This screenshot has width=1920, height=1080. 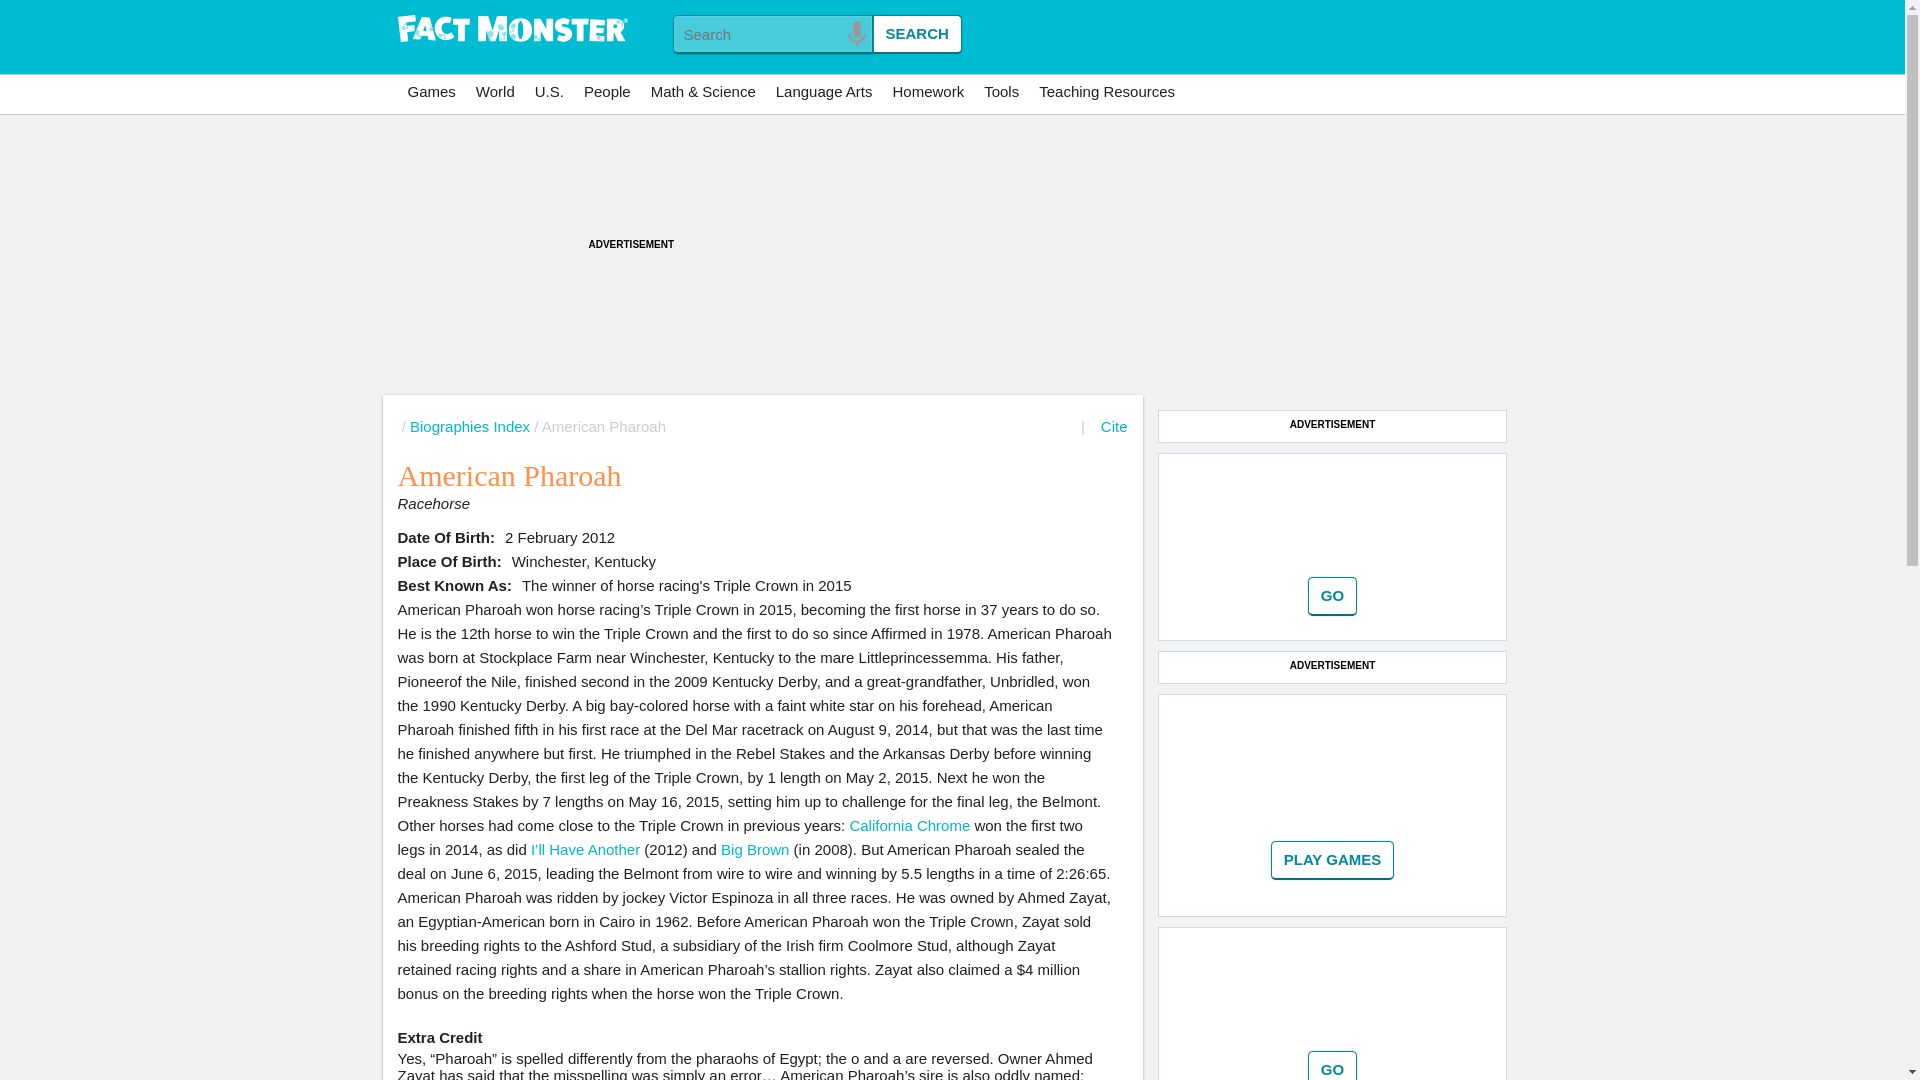 What do you see at coordinates (1106, 92) in the screenshot?
I see `Visit our teacher resource sister site!` at bounding box center [1106, 92].